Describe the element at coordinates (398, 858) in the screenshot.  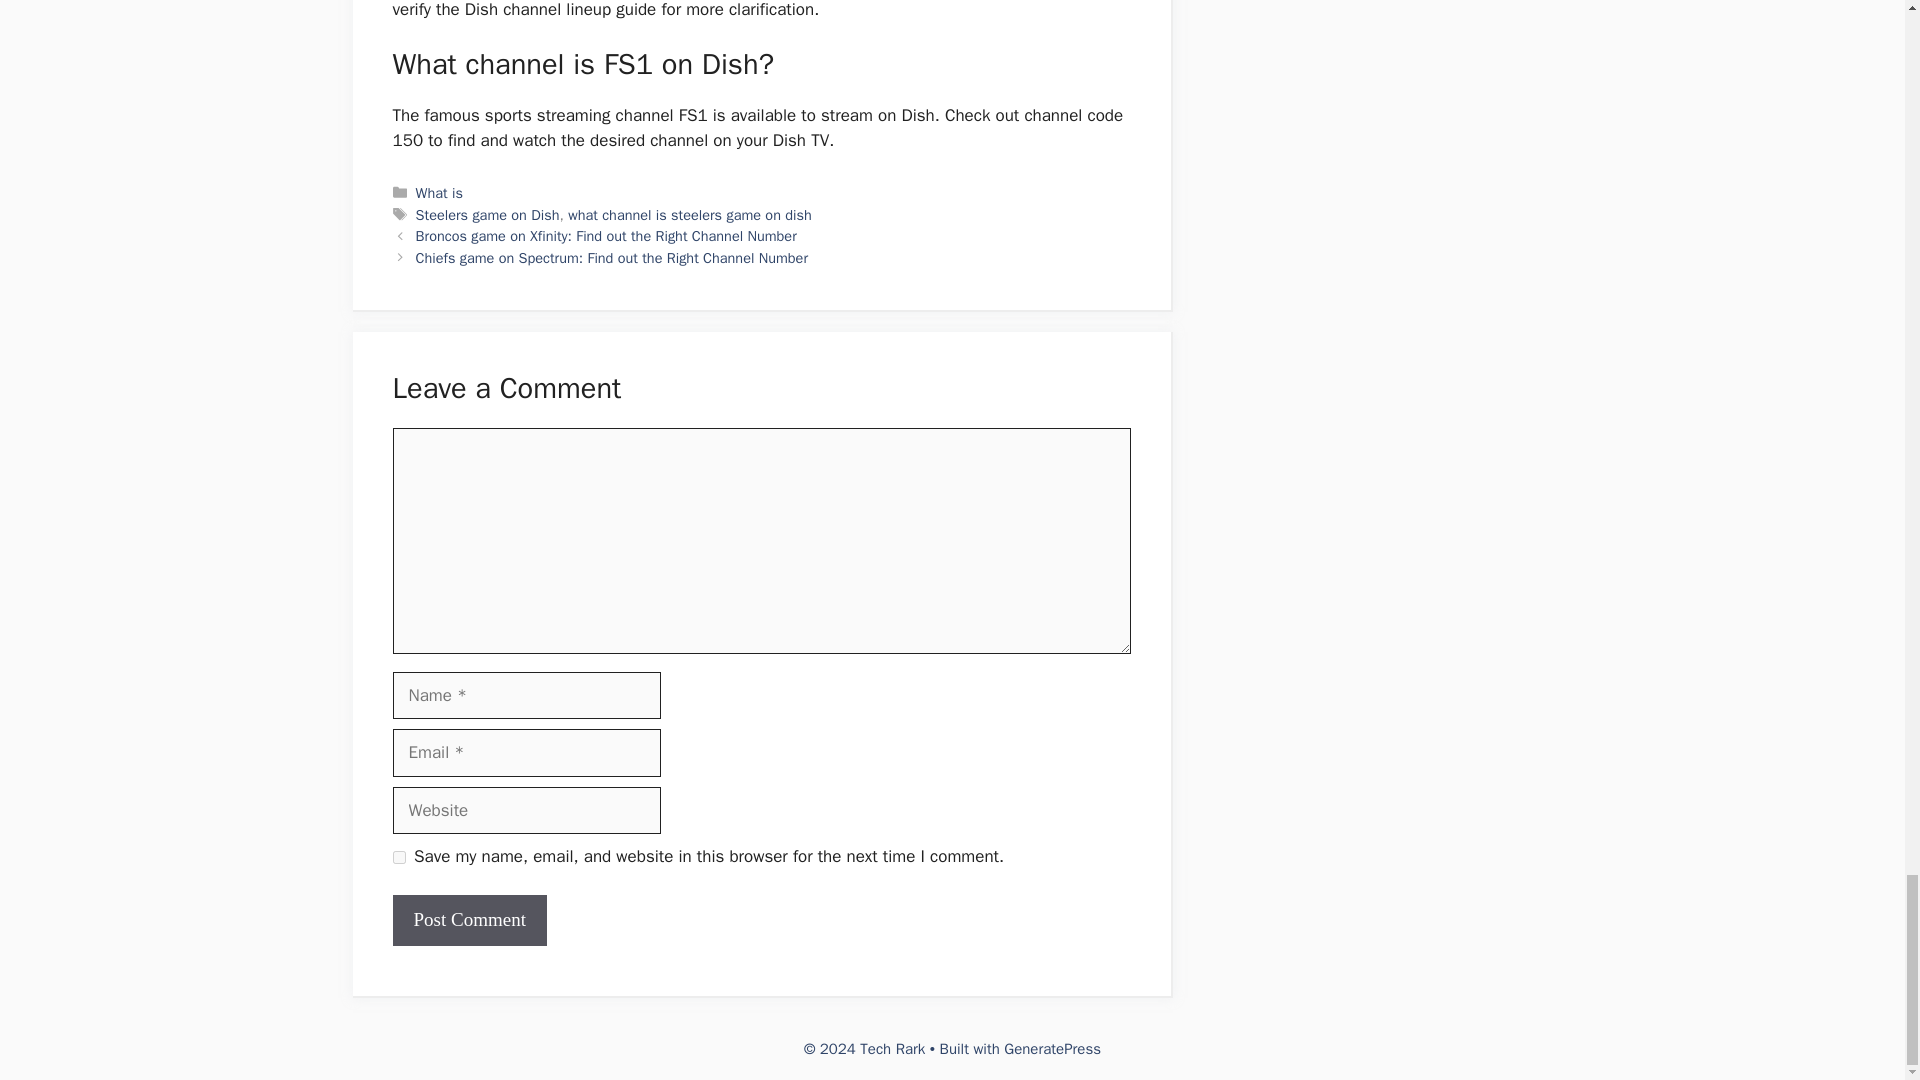
I see `yes` at that location.